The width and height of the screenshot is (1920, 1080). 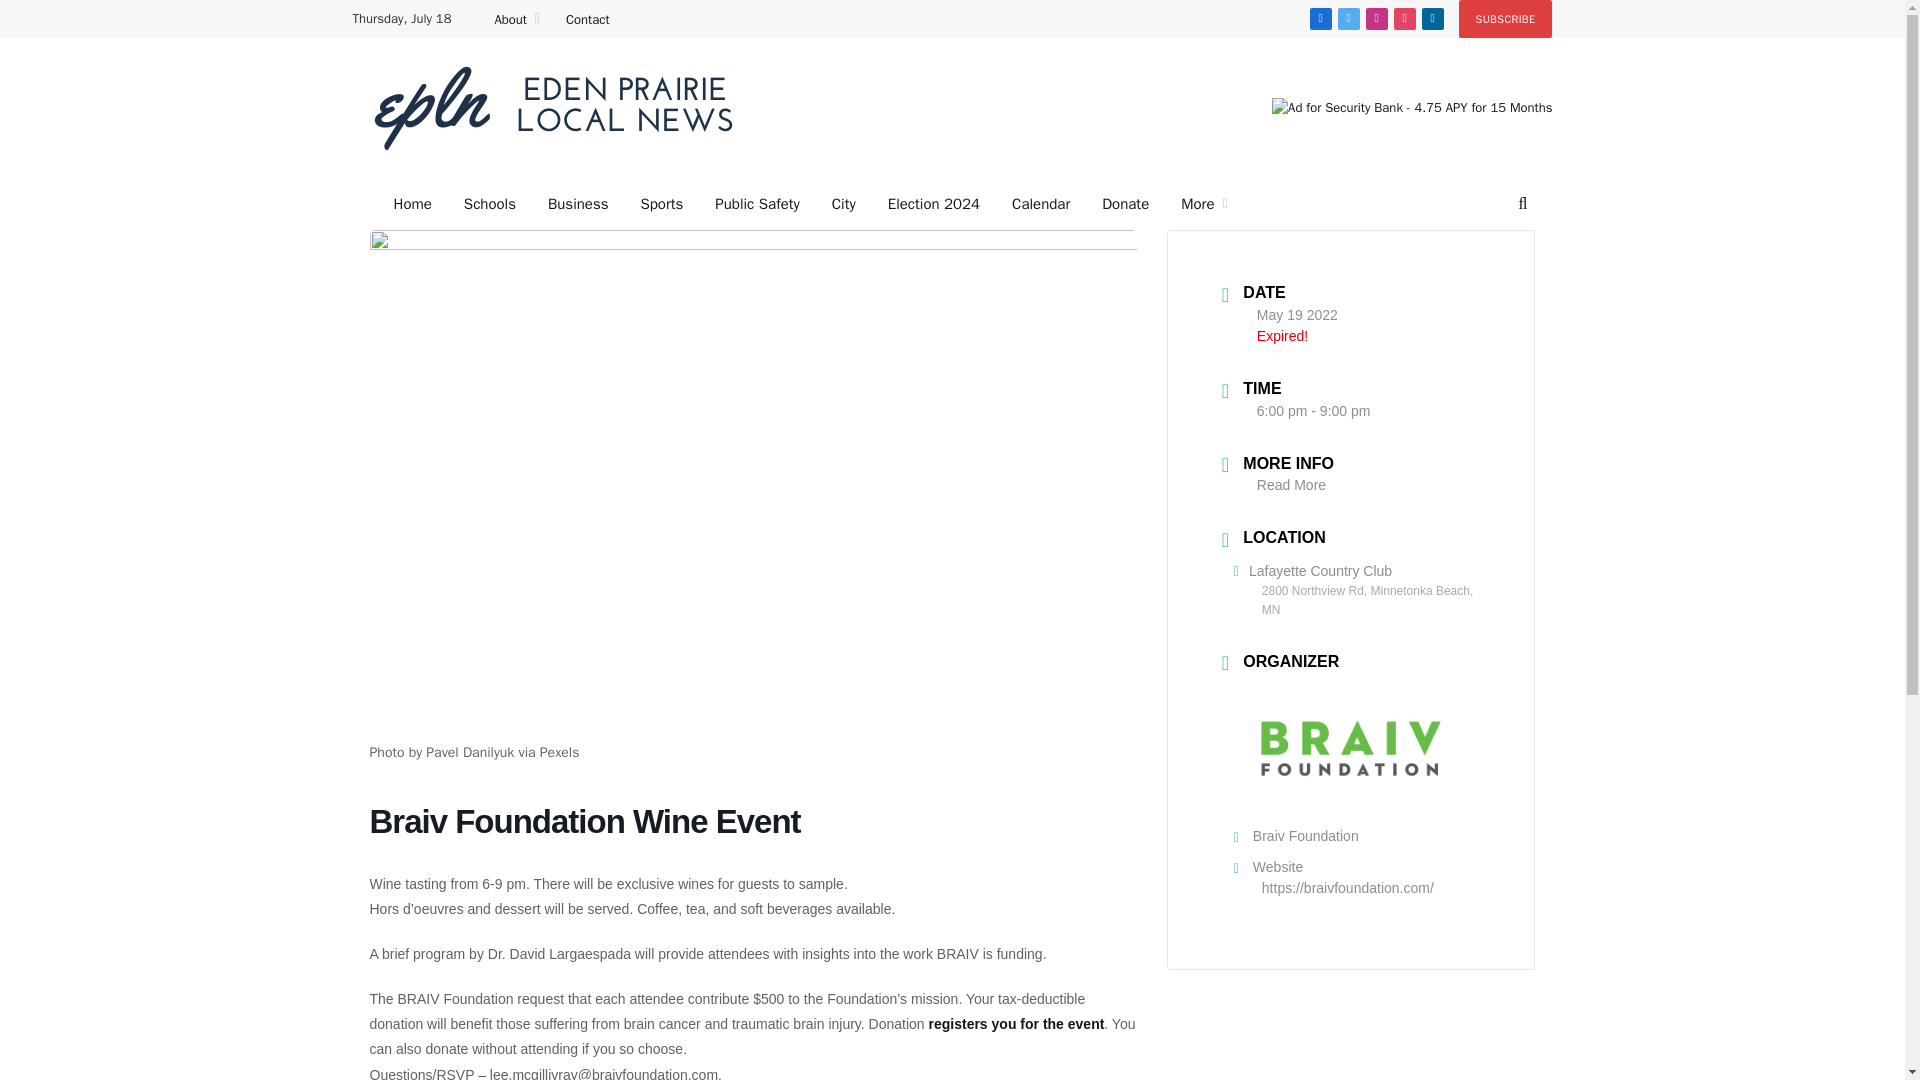 I want to click on Calendar, so click(x=1041, y=204).